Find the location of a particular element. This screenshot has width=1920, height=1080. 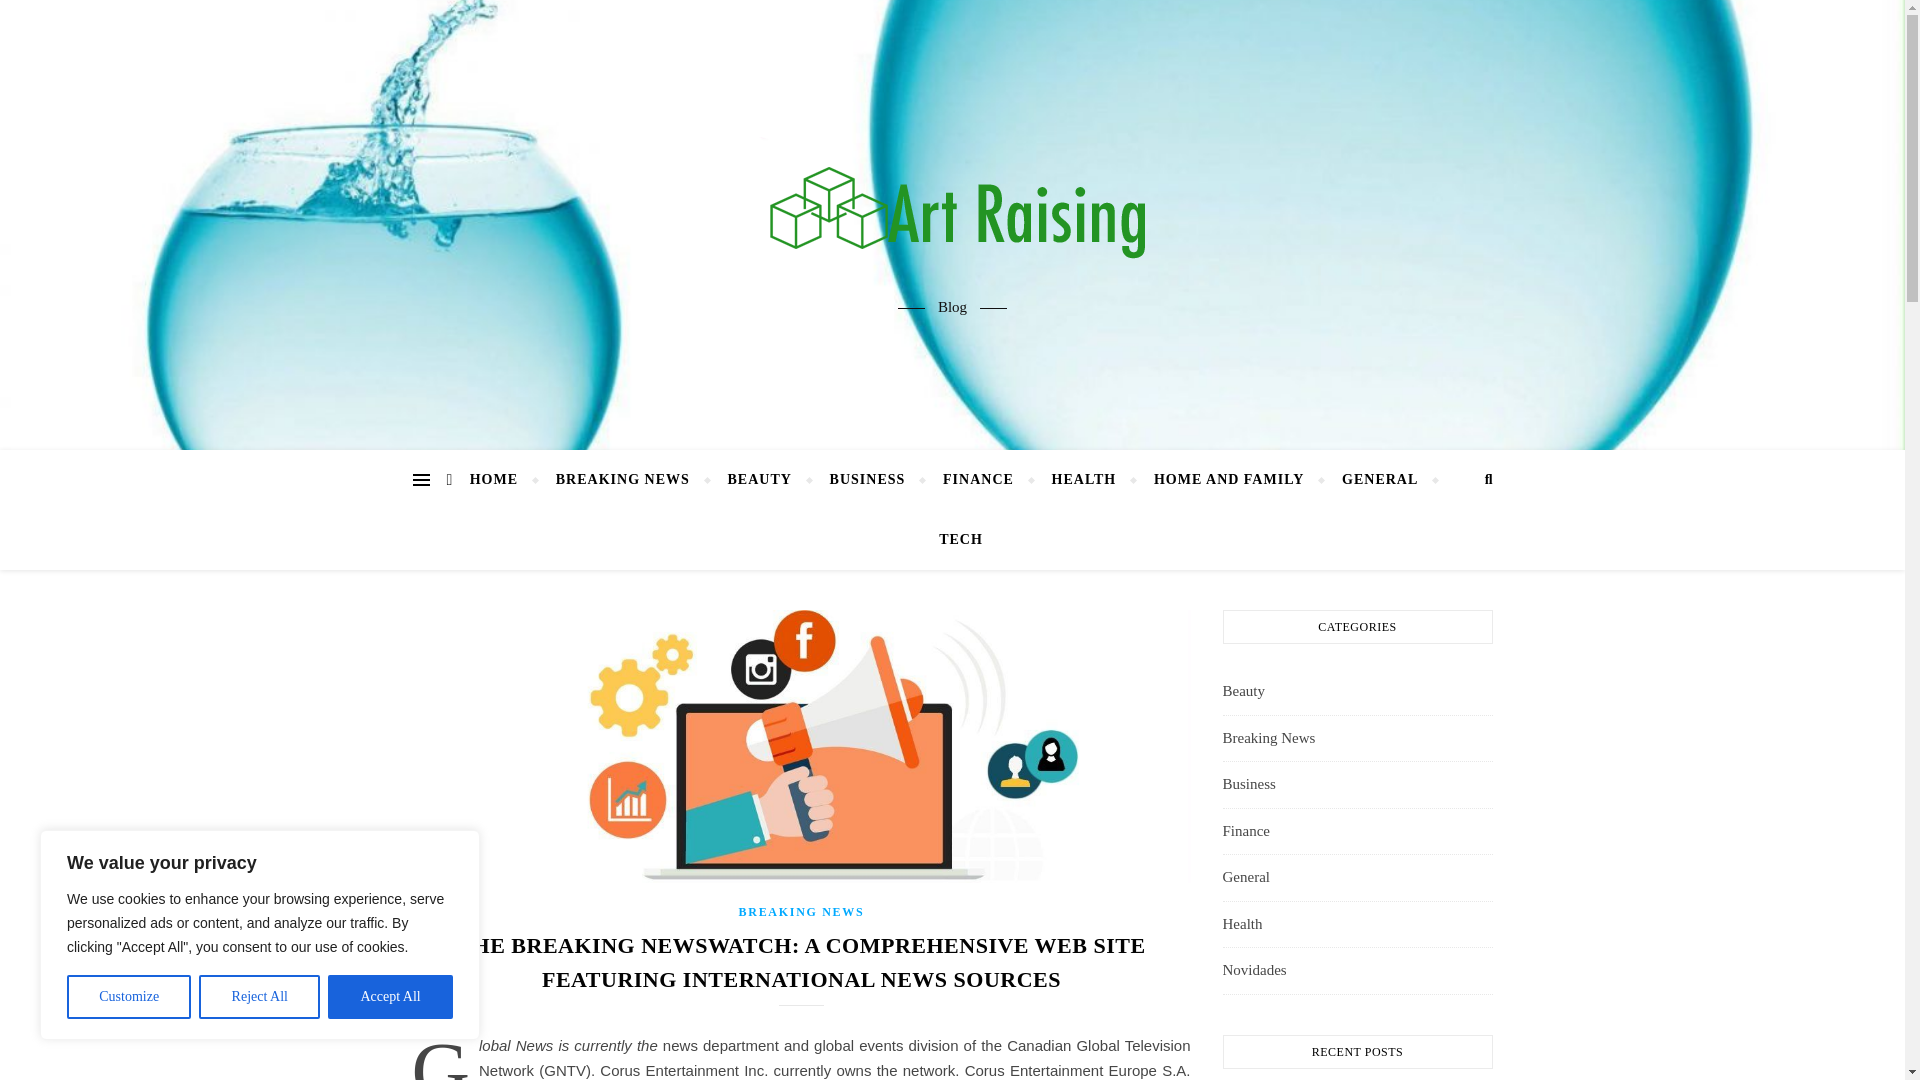

Customize is located at coordinates (128, 997).